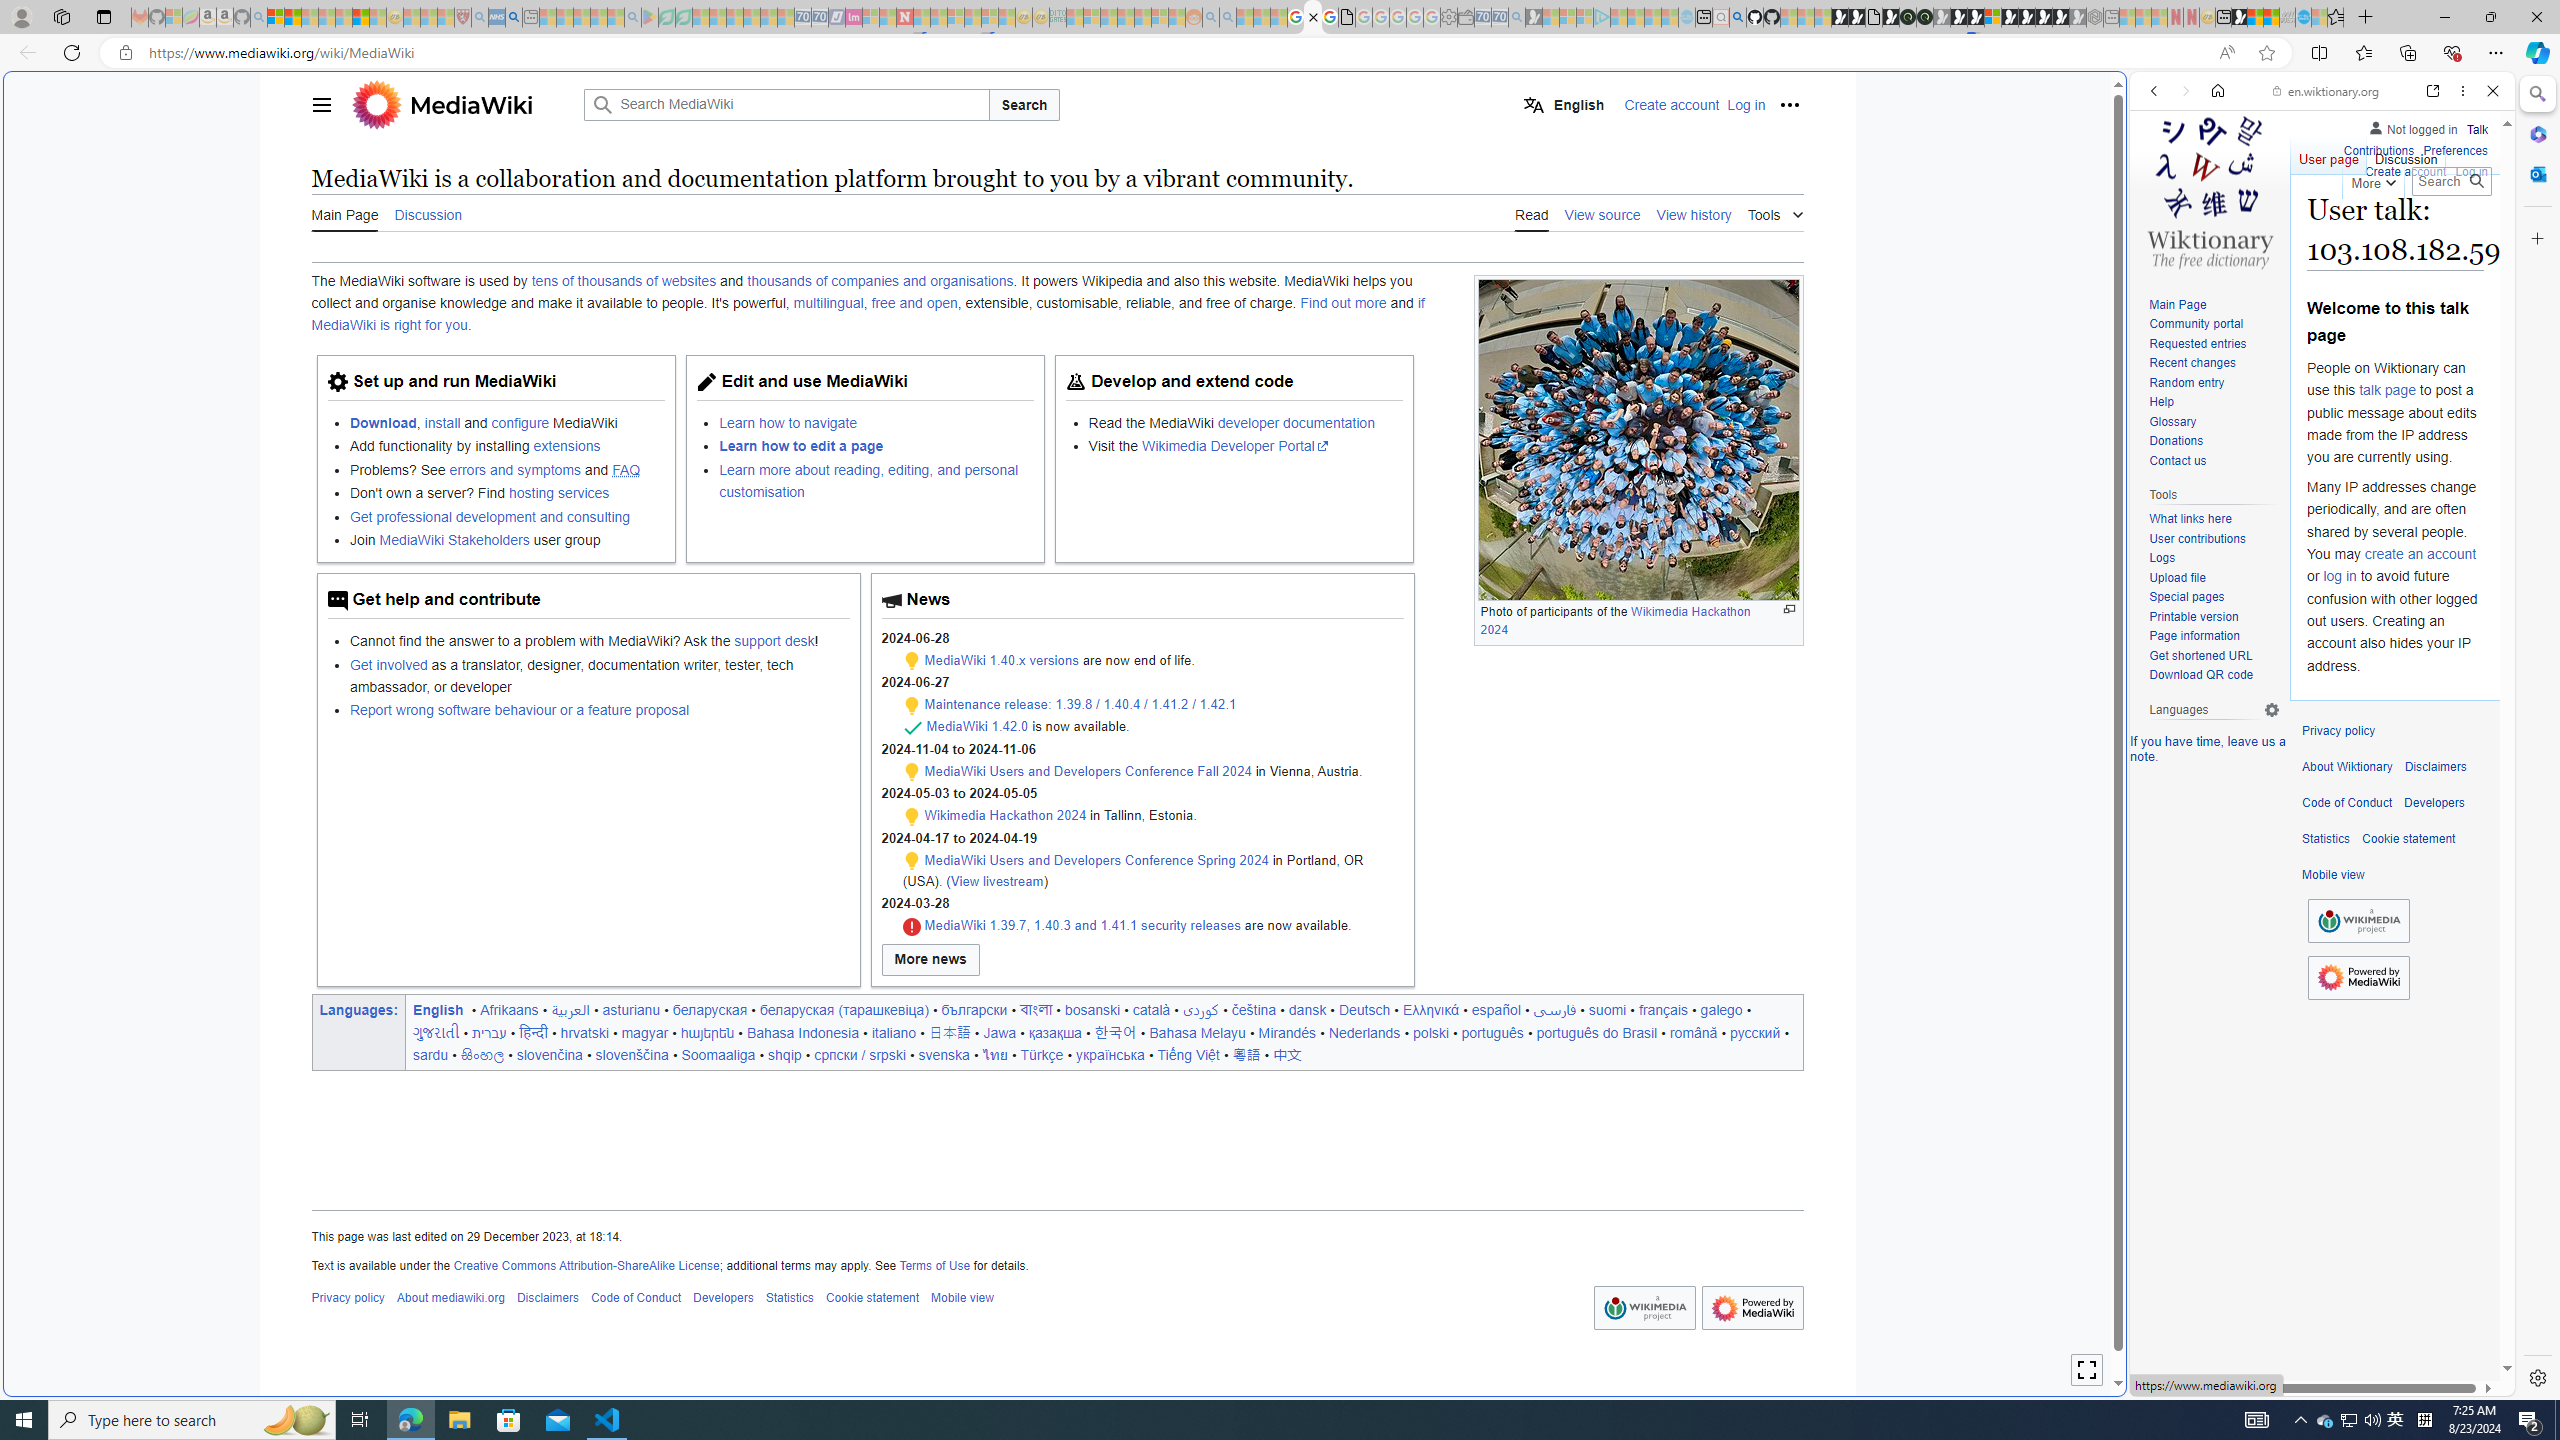 The image size is (2560, 1440). What do you see at coordinates (598, 710) in the screenshot?
I see `Report wrong software behaviour or a feature proposal` at bounding box center [598, 710].